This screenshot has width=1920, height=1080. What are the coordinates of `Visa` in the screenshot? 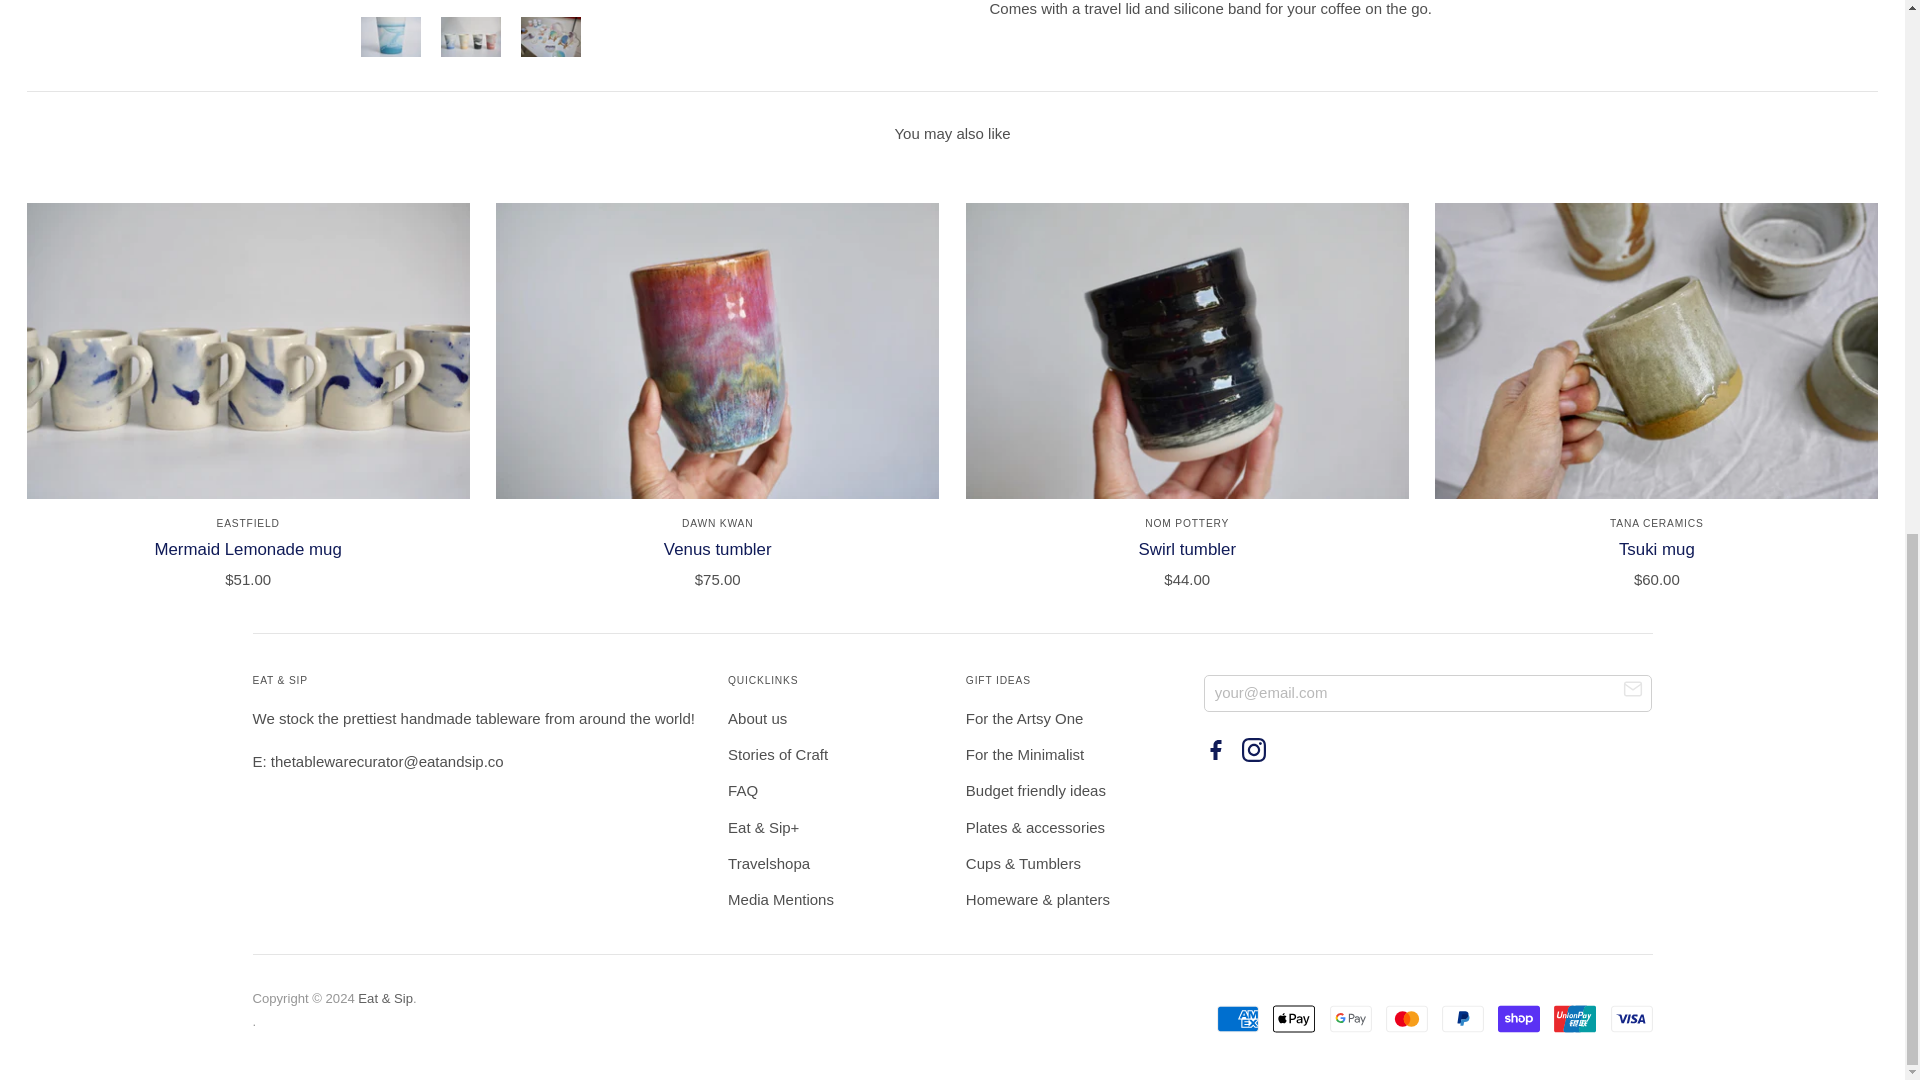 It's located at (1630, 1018).